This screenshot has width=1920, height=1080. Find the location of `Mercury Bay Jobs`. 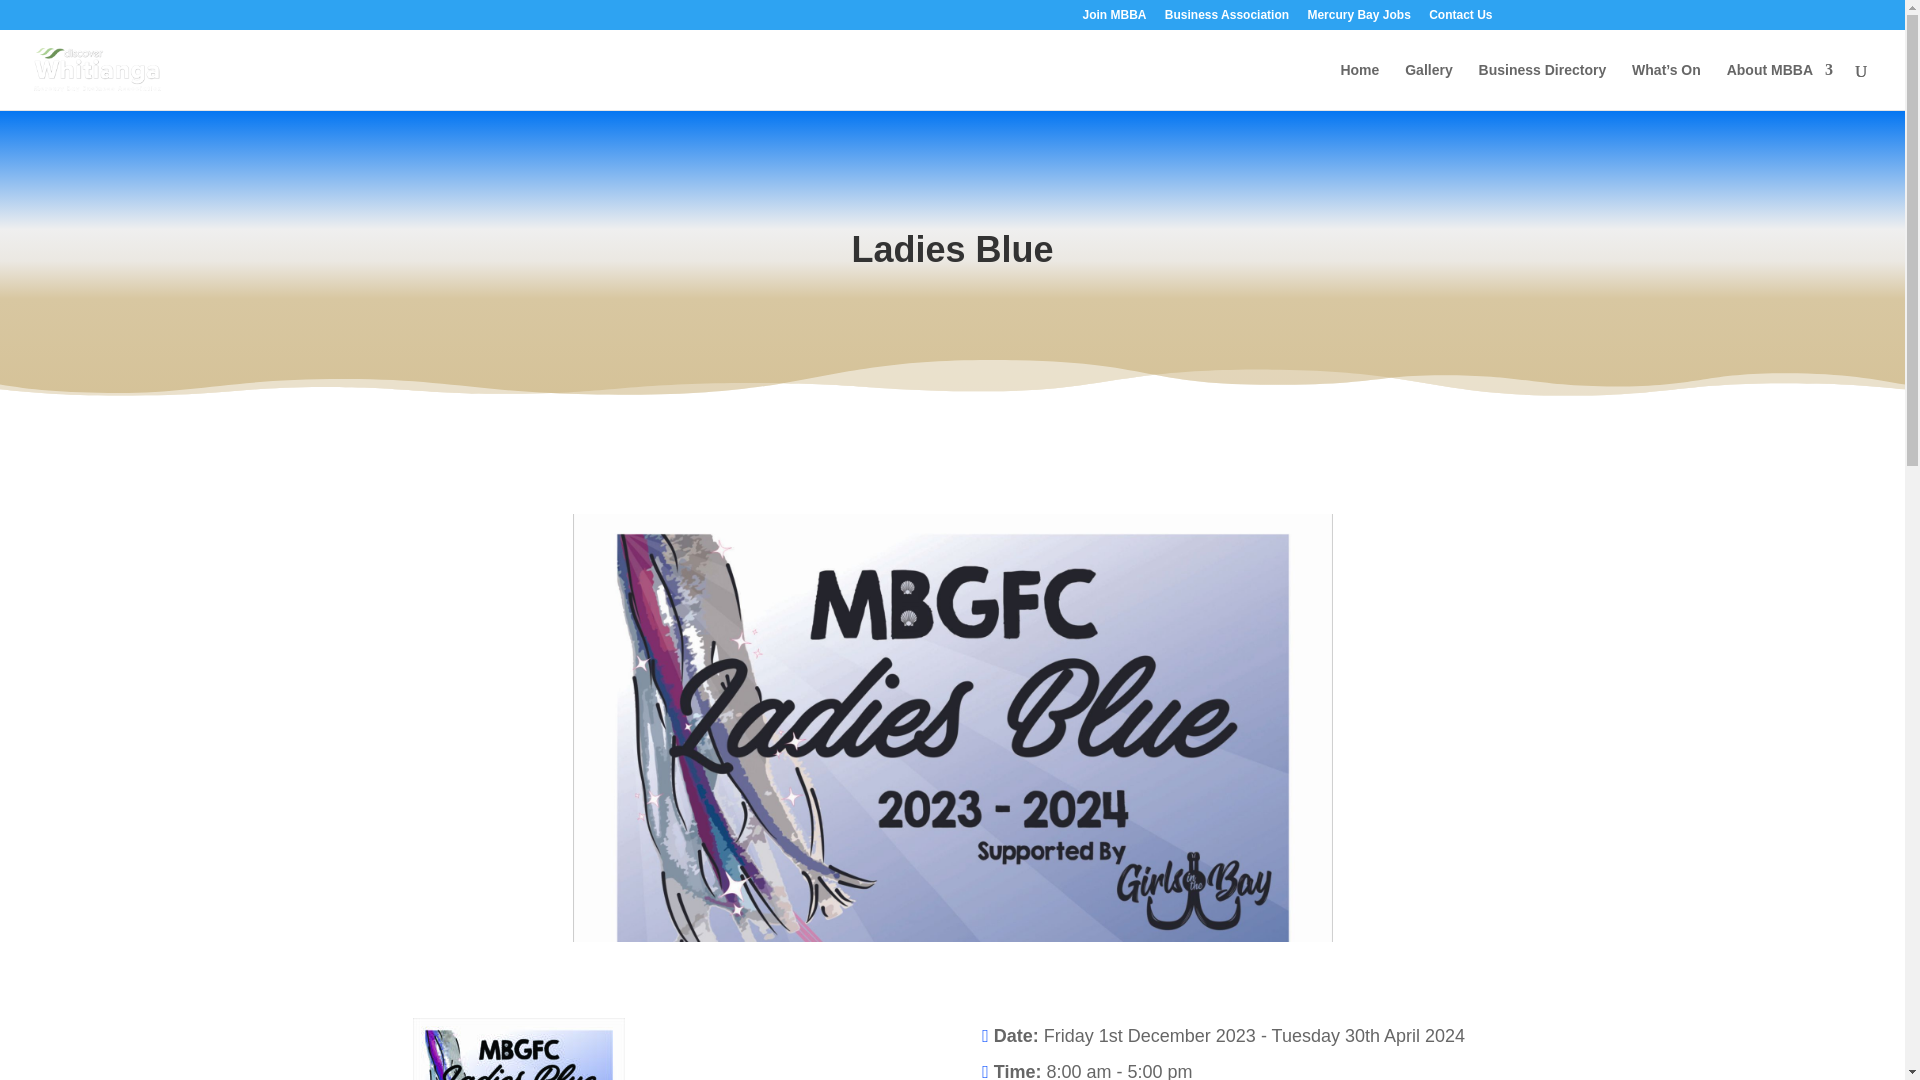

Mercury Bay Jobs is located at coordinates (1358, 19).